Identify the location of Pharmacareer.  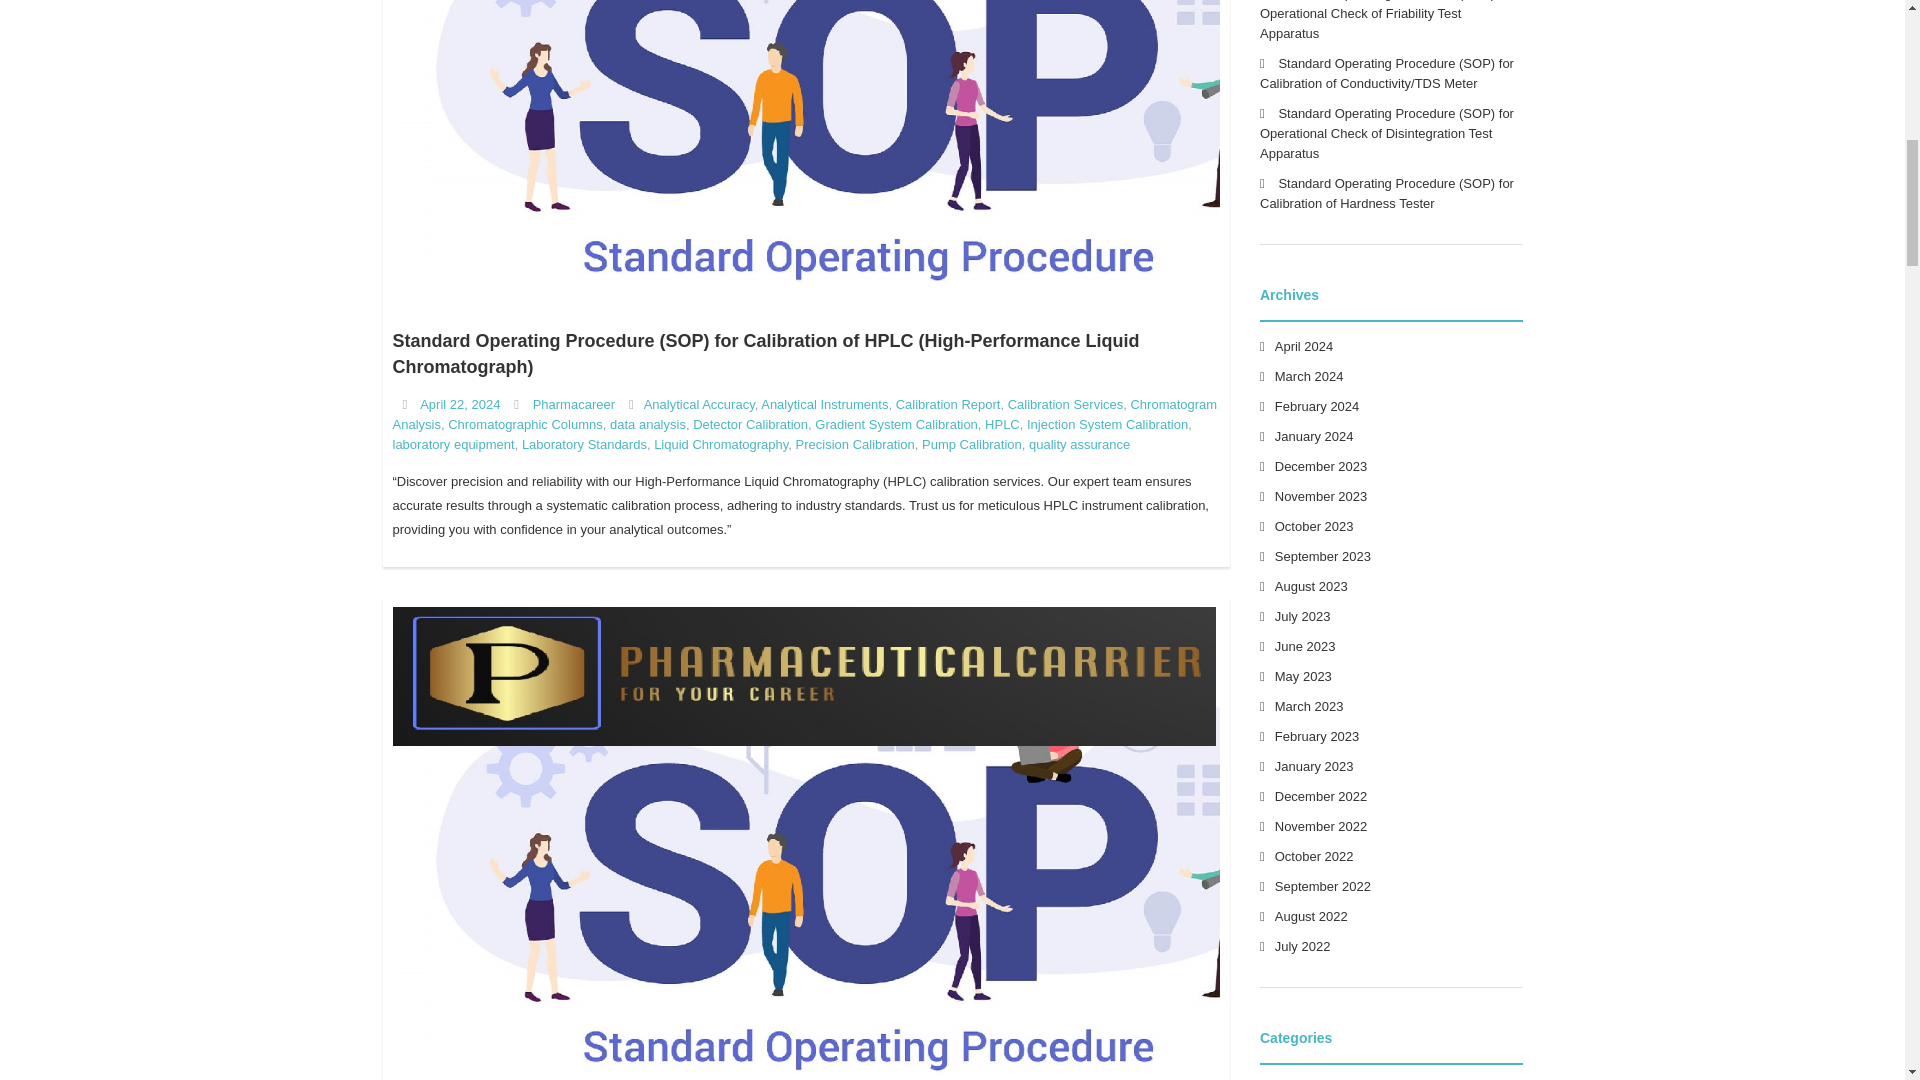
(574, 404).